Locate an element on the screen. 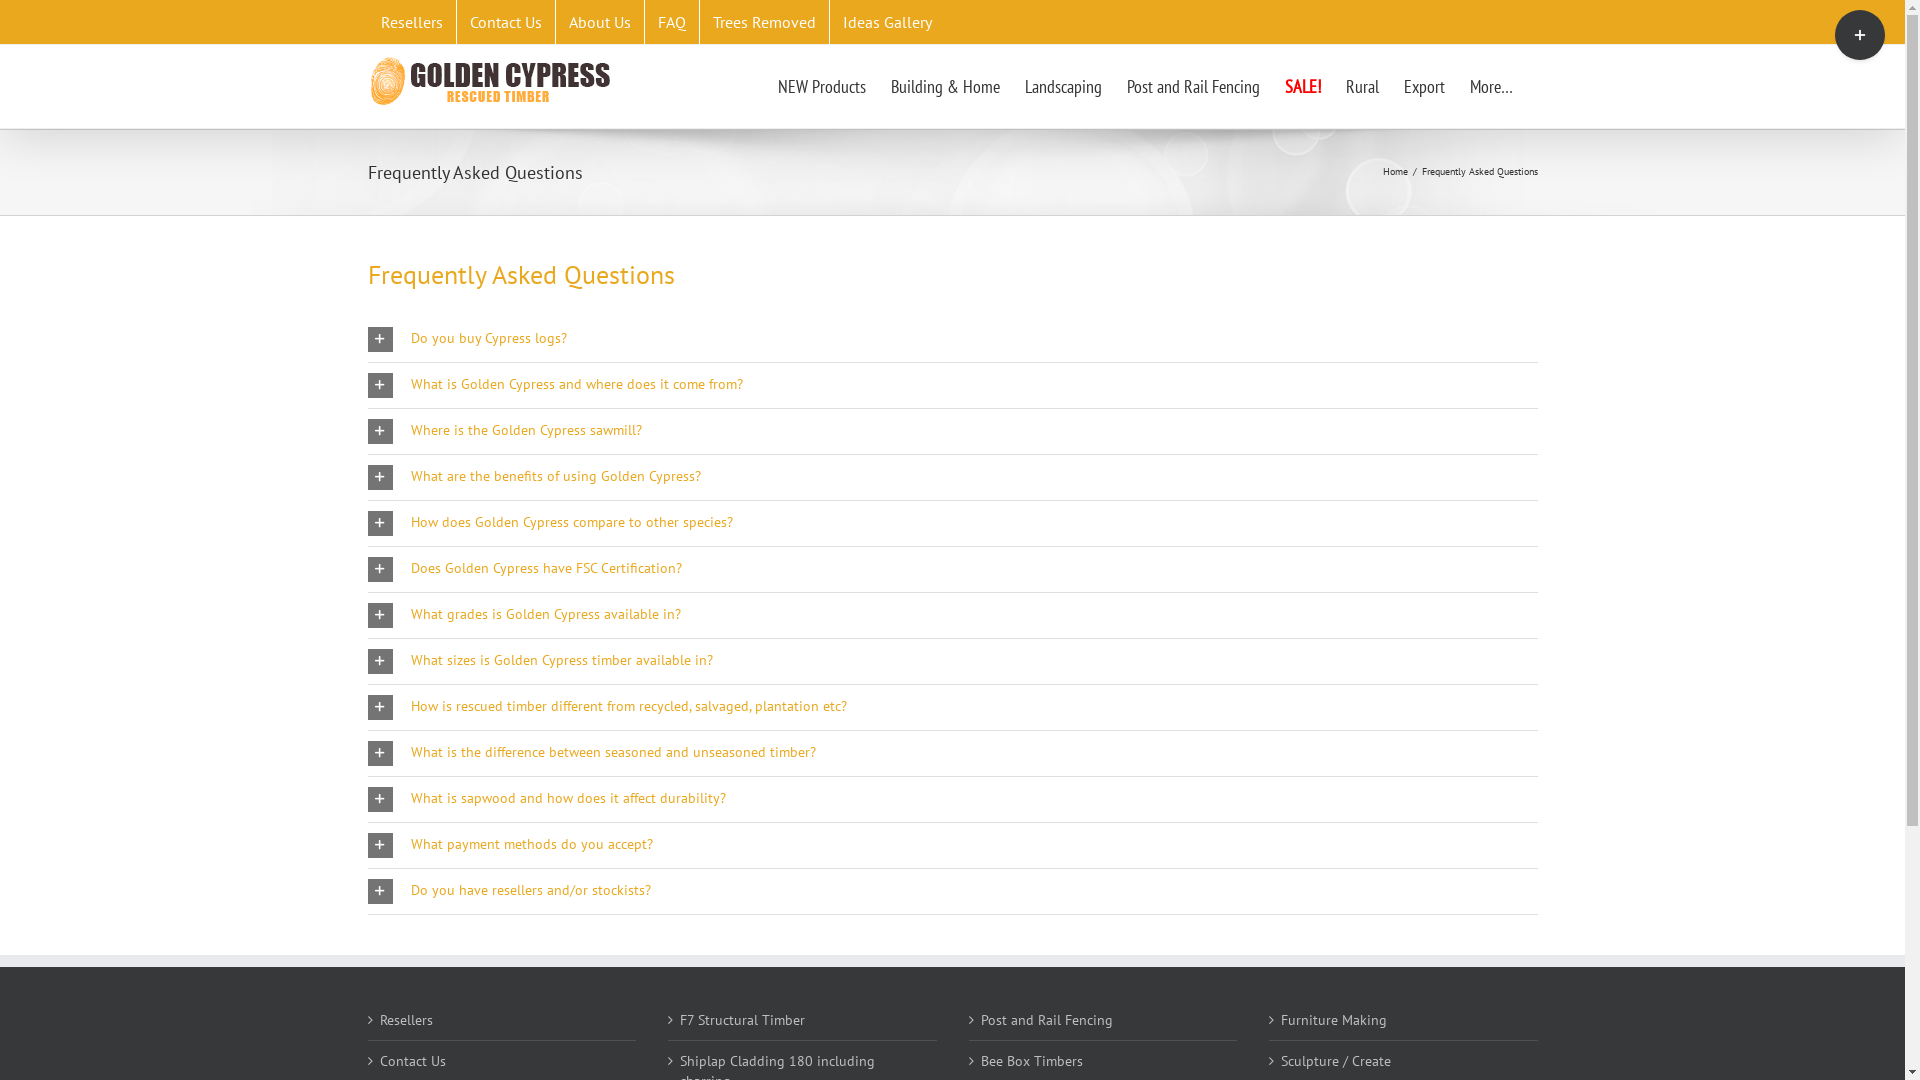 The width and height of the screenshot is (1920, 1080). Landscaping is located at coordinates (1062, 86).